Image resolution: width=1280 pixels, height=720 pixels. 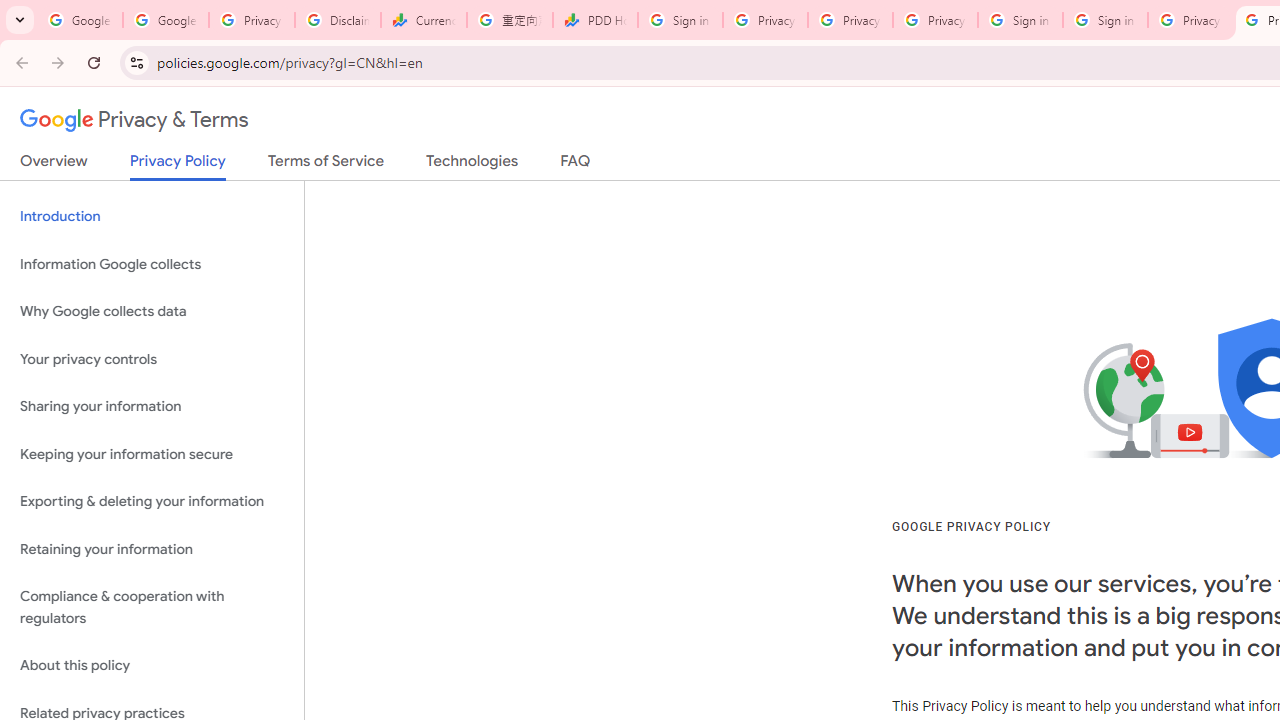 I want to click on PDD Holdings Inc - ADR (PDD) Price & News - Google Finance, so click(x=595, y=20).